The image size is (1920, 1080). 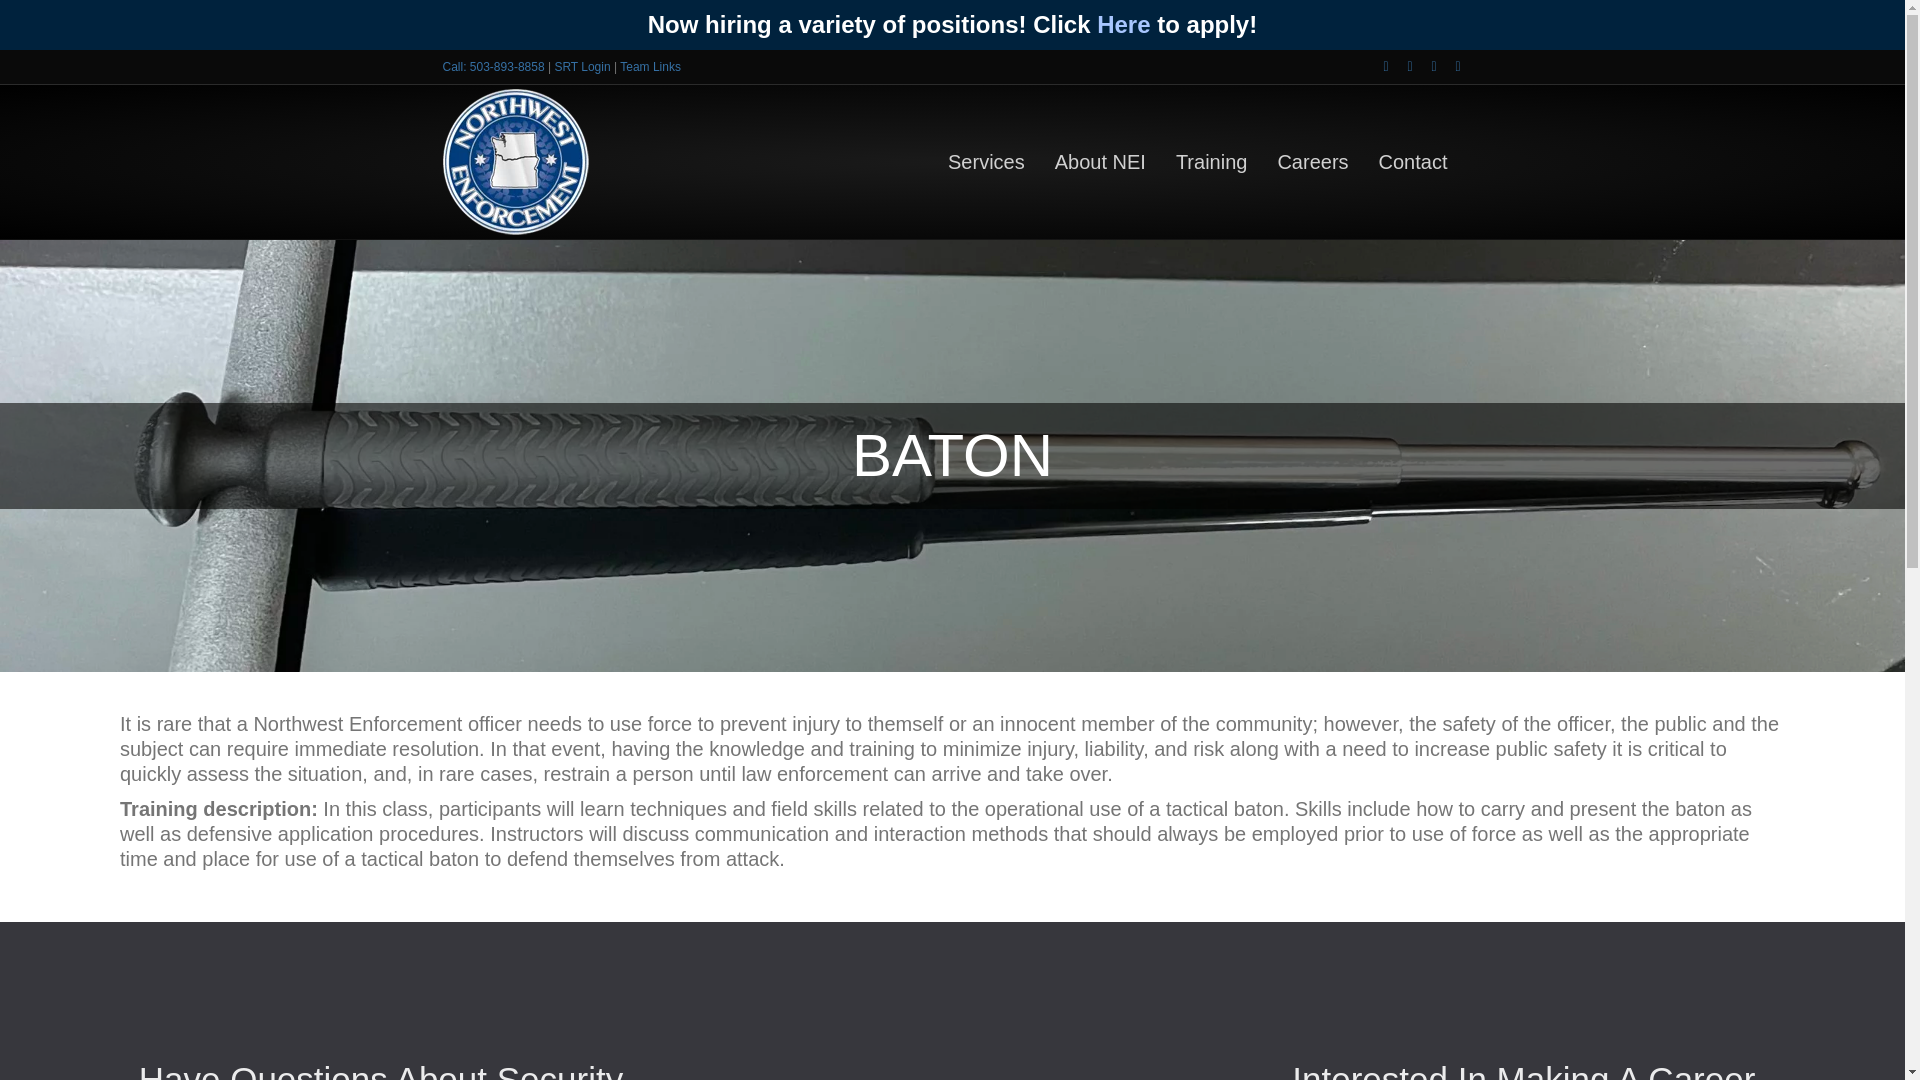 I want to click on Youtube, so click(x=1424, y=66).